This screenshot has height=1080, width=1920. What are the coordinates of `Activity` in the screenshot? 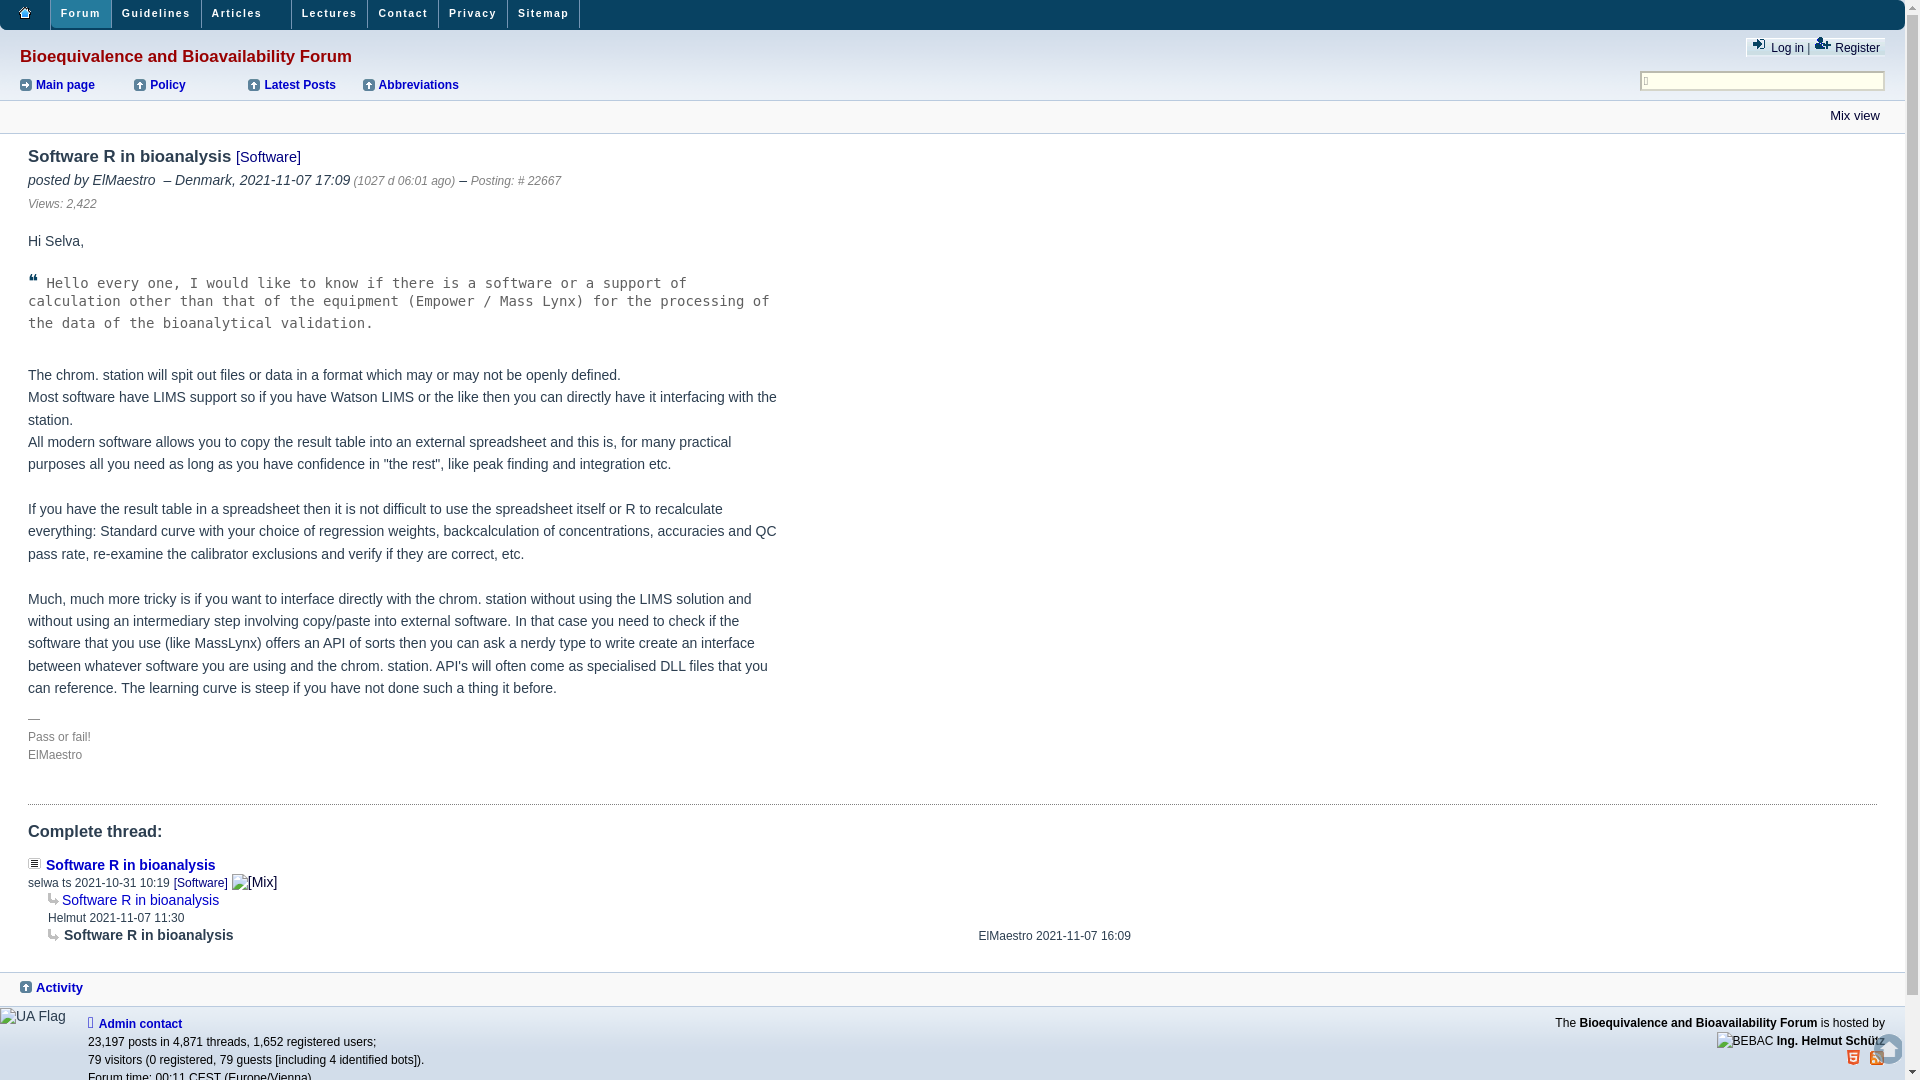 It's located at (78, 986).